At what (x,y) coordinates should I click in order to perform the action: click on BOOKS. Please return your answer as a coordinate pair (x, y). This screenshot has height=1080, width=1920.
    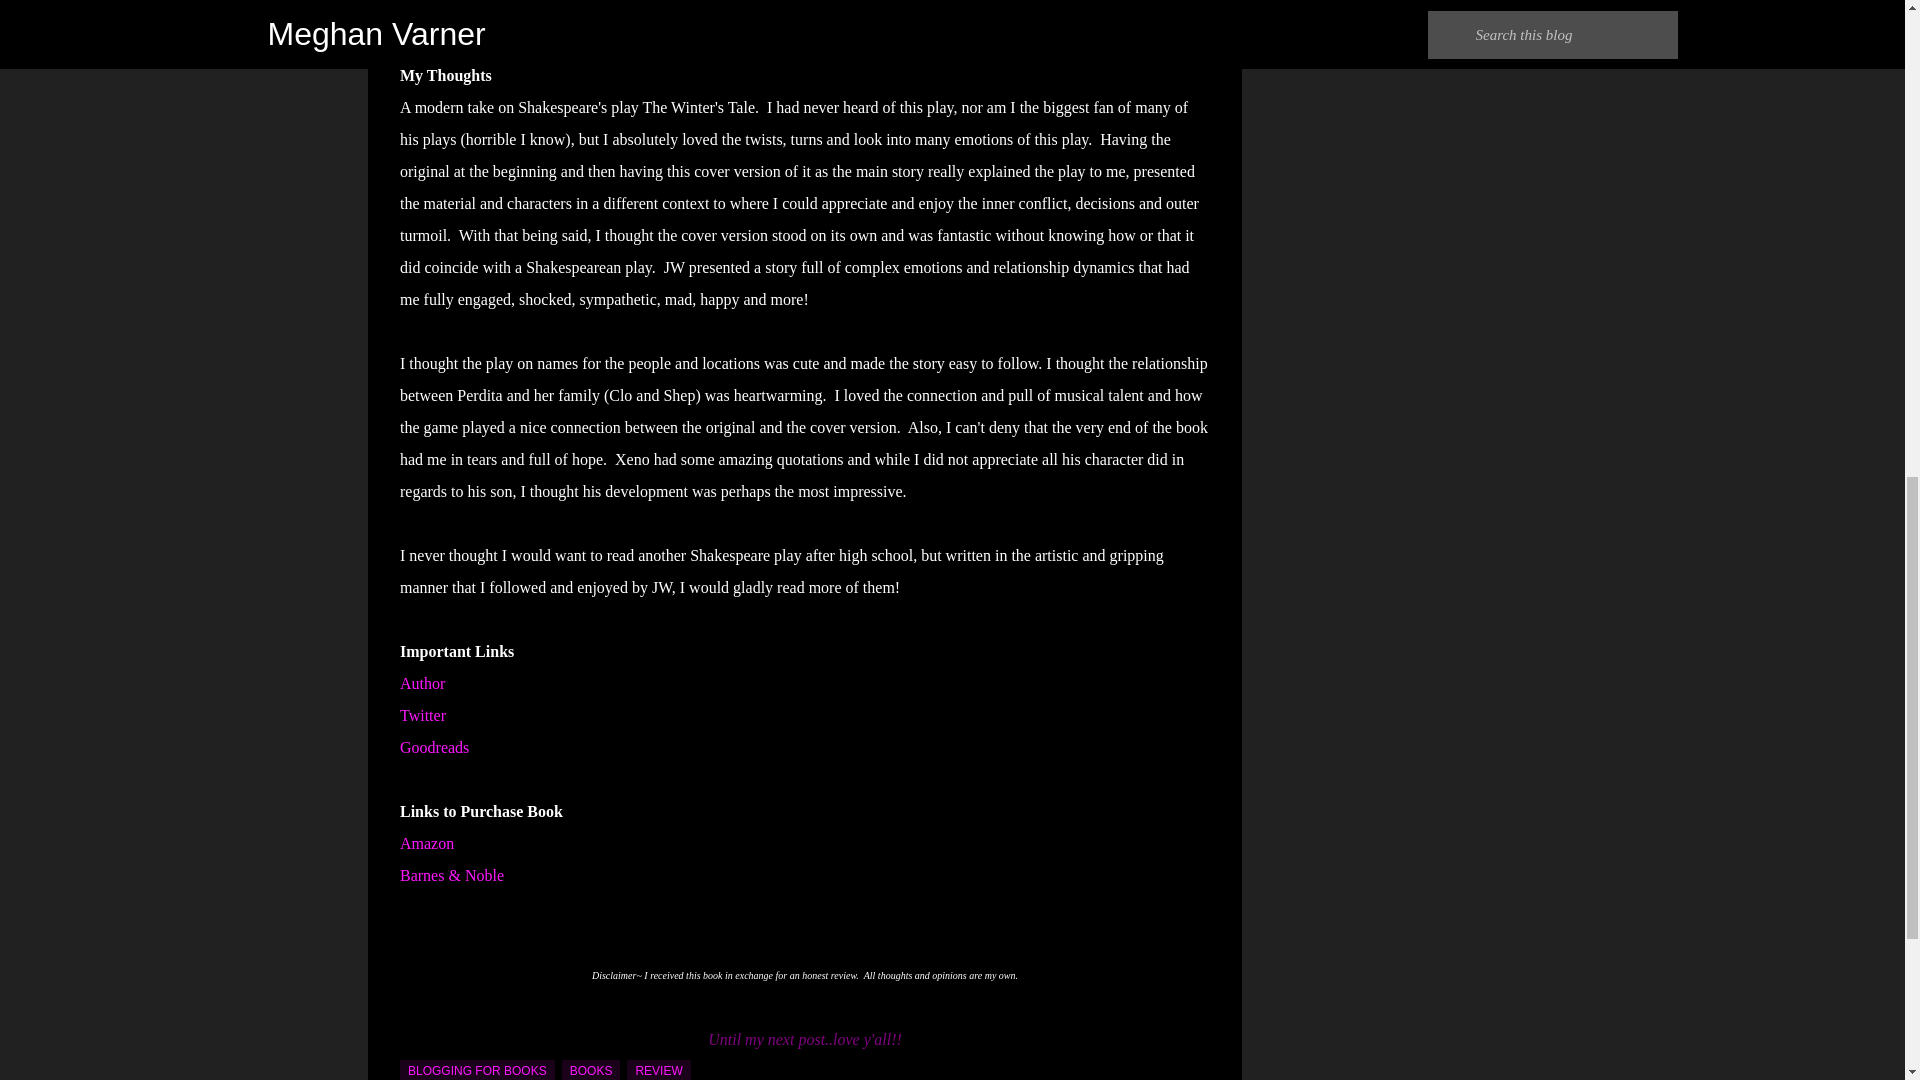
    Looking at the image, I should click on (591, 1070).